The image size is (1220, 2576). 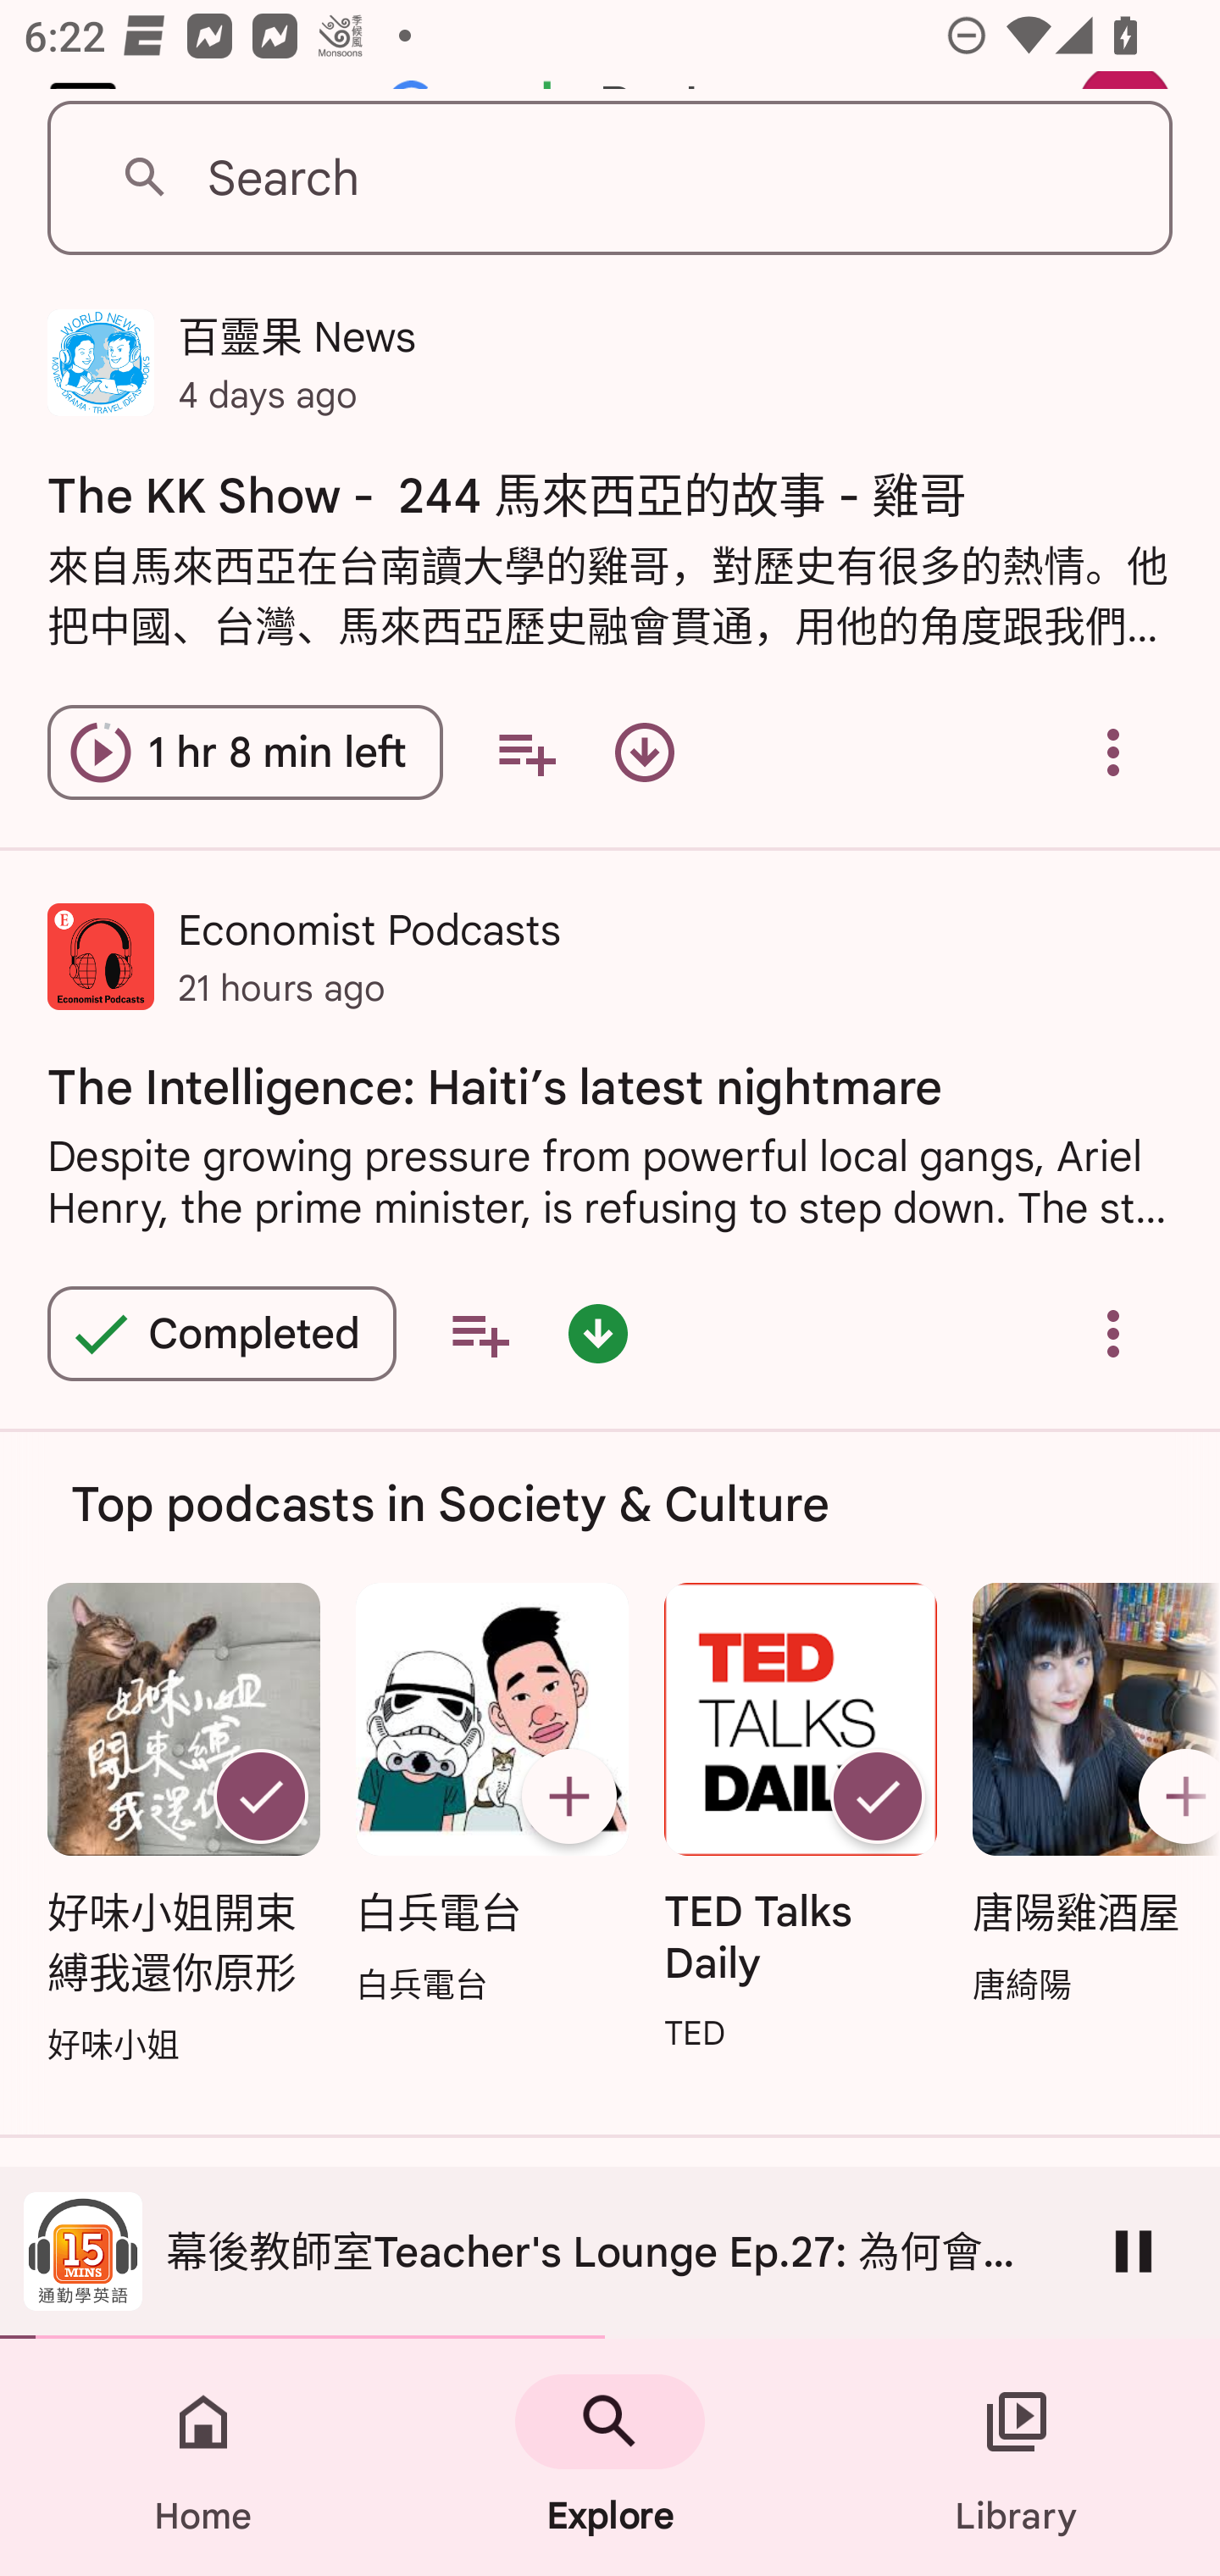 What do you see at coordinates (1113, 1332) in the screenshot?
I see `Overflow menu` at bounding box center [1113, 1332].